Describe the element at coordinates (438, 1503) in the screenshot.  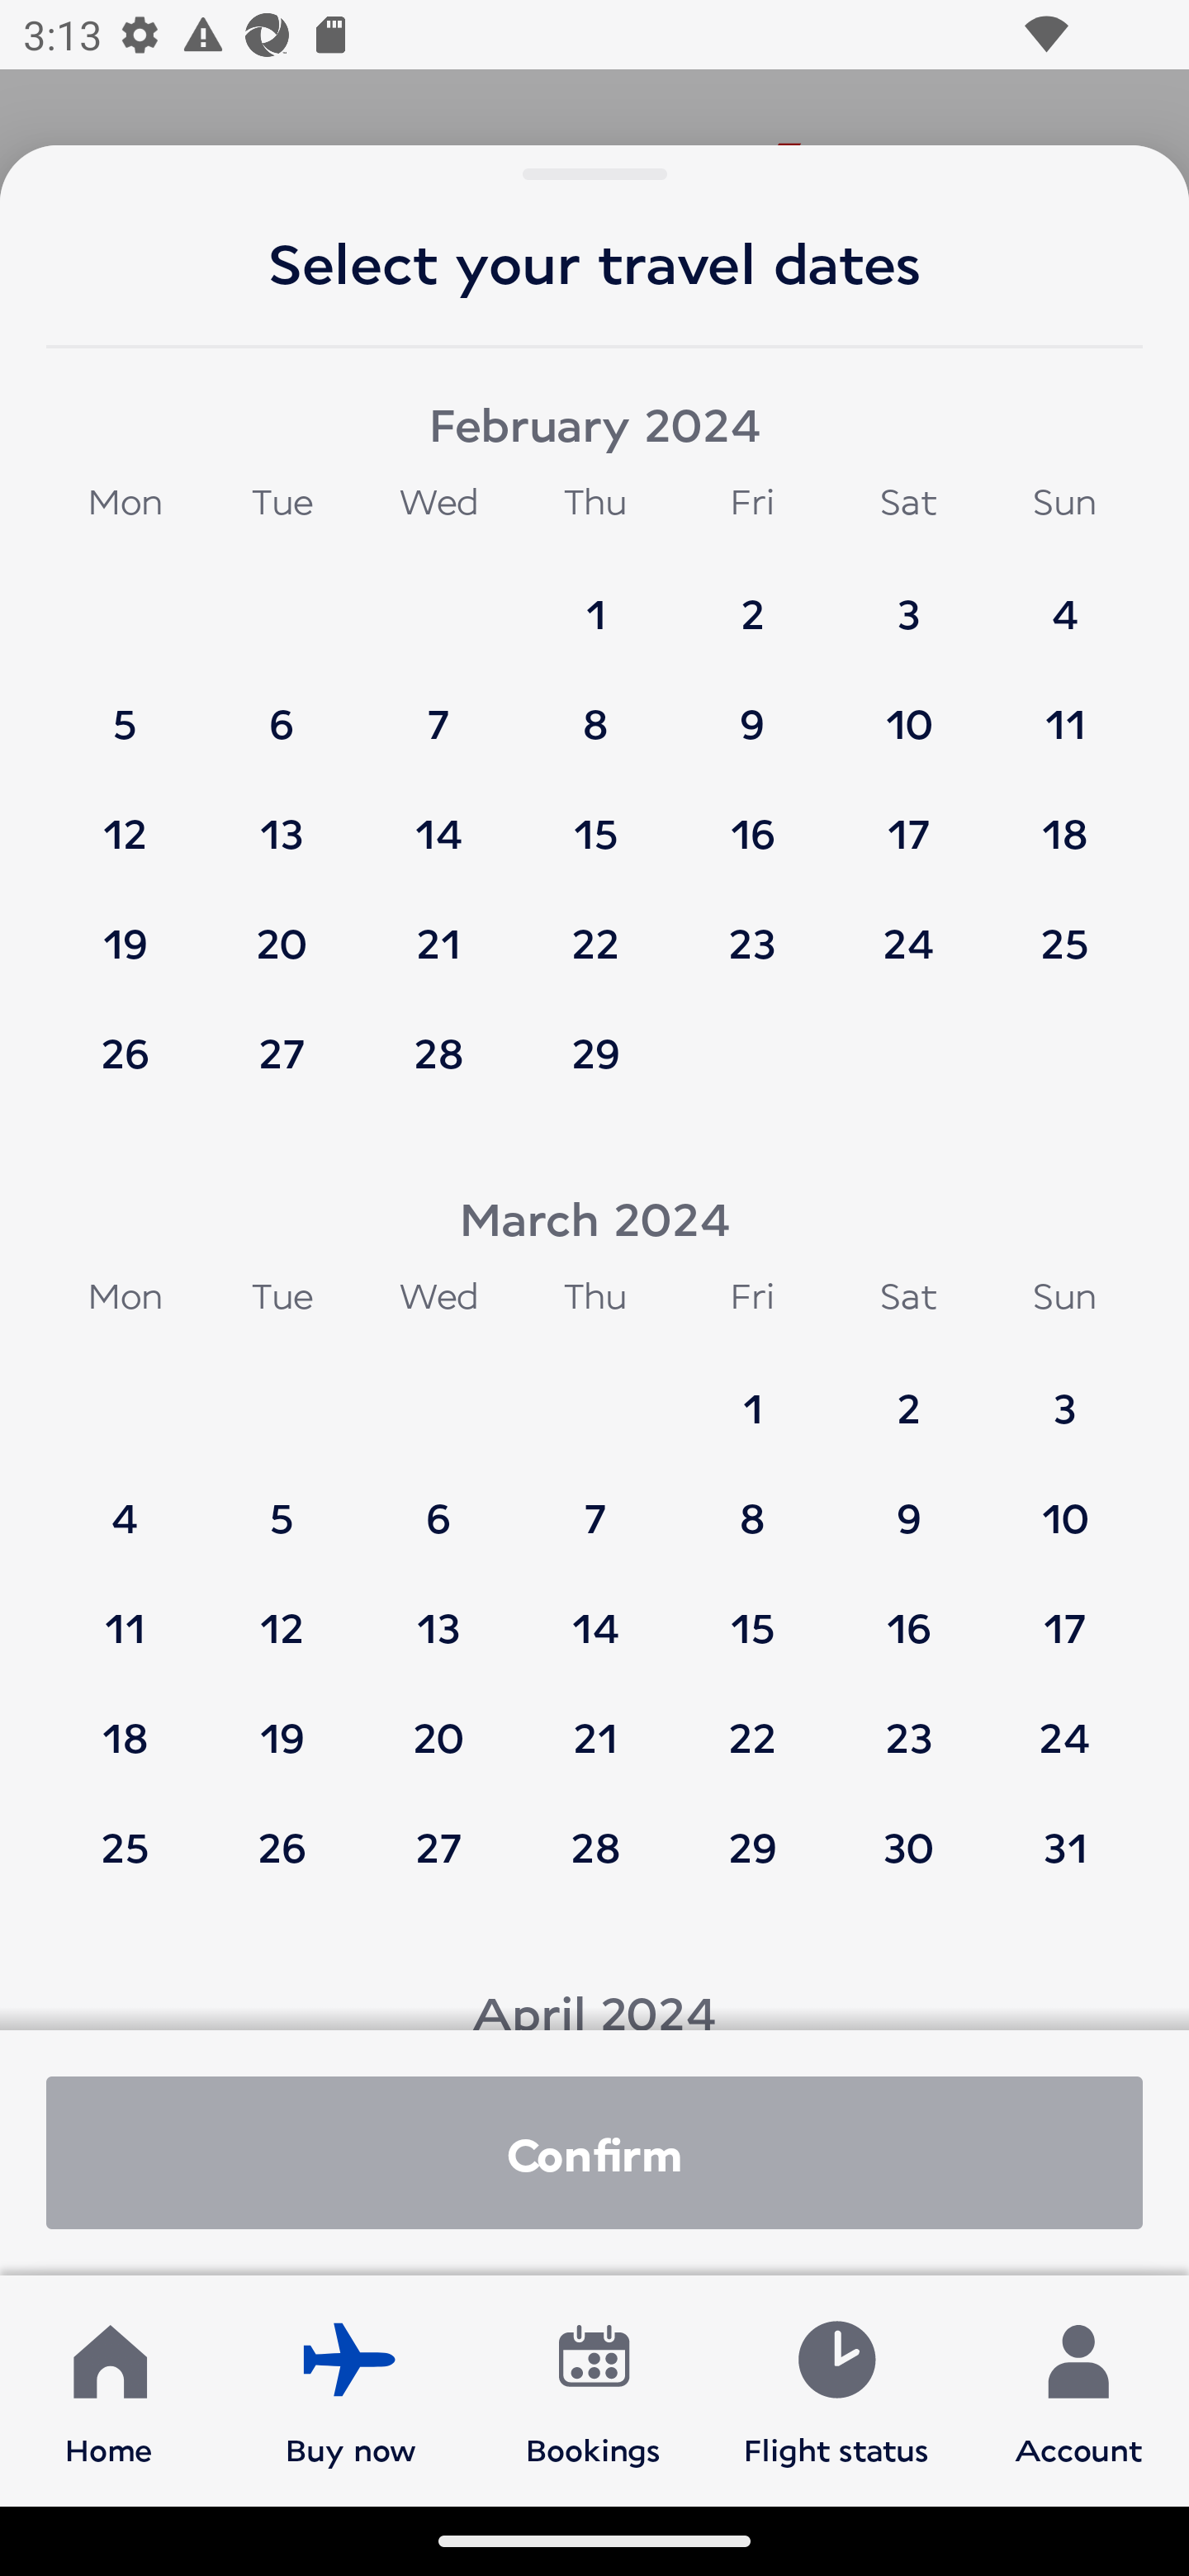
I see `6` at that location.